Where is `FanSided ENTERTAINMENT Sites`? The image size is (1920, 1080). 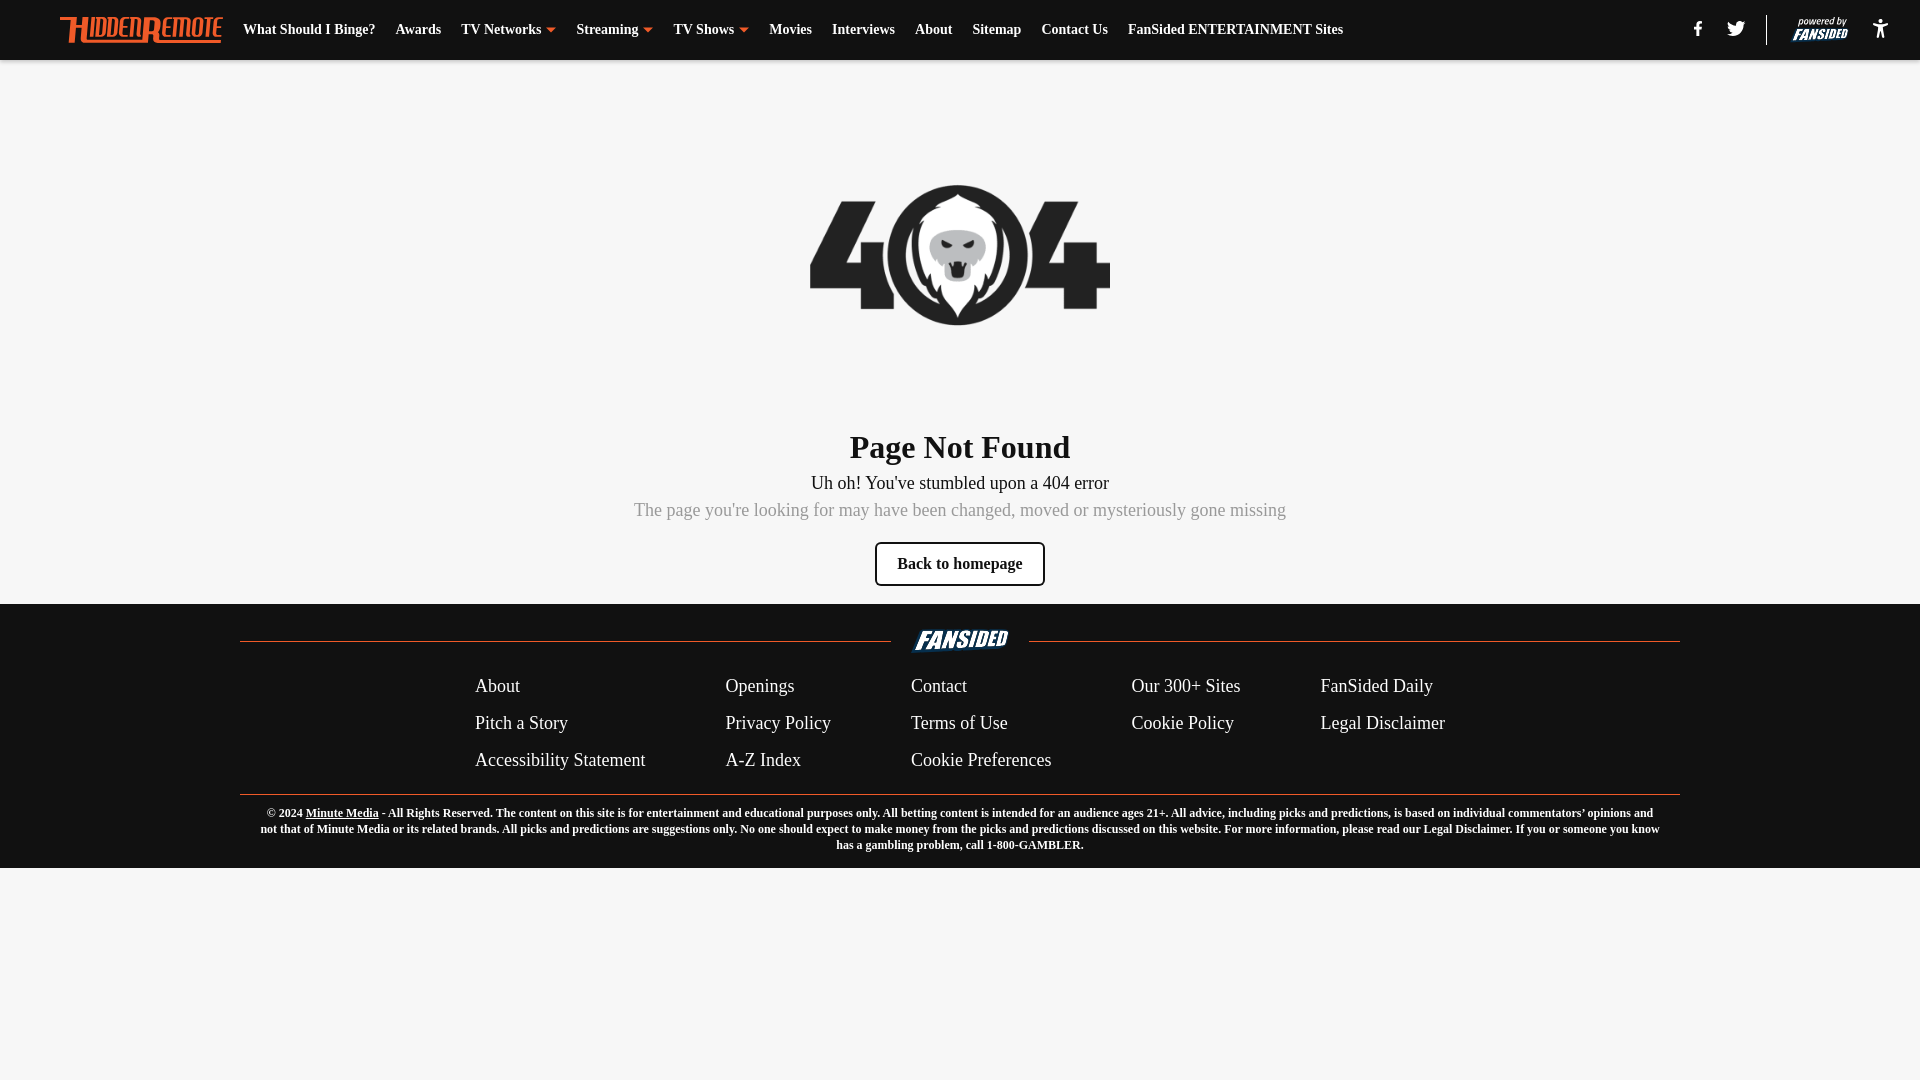 FanSided ENTERTAINMENT Sites is located at coordinates (1235, 30).